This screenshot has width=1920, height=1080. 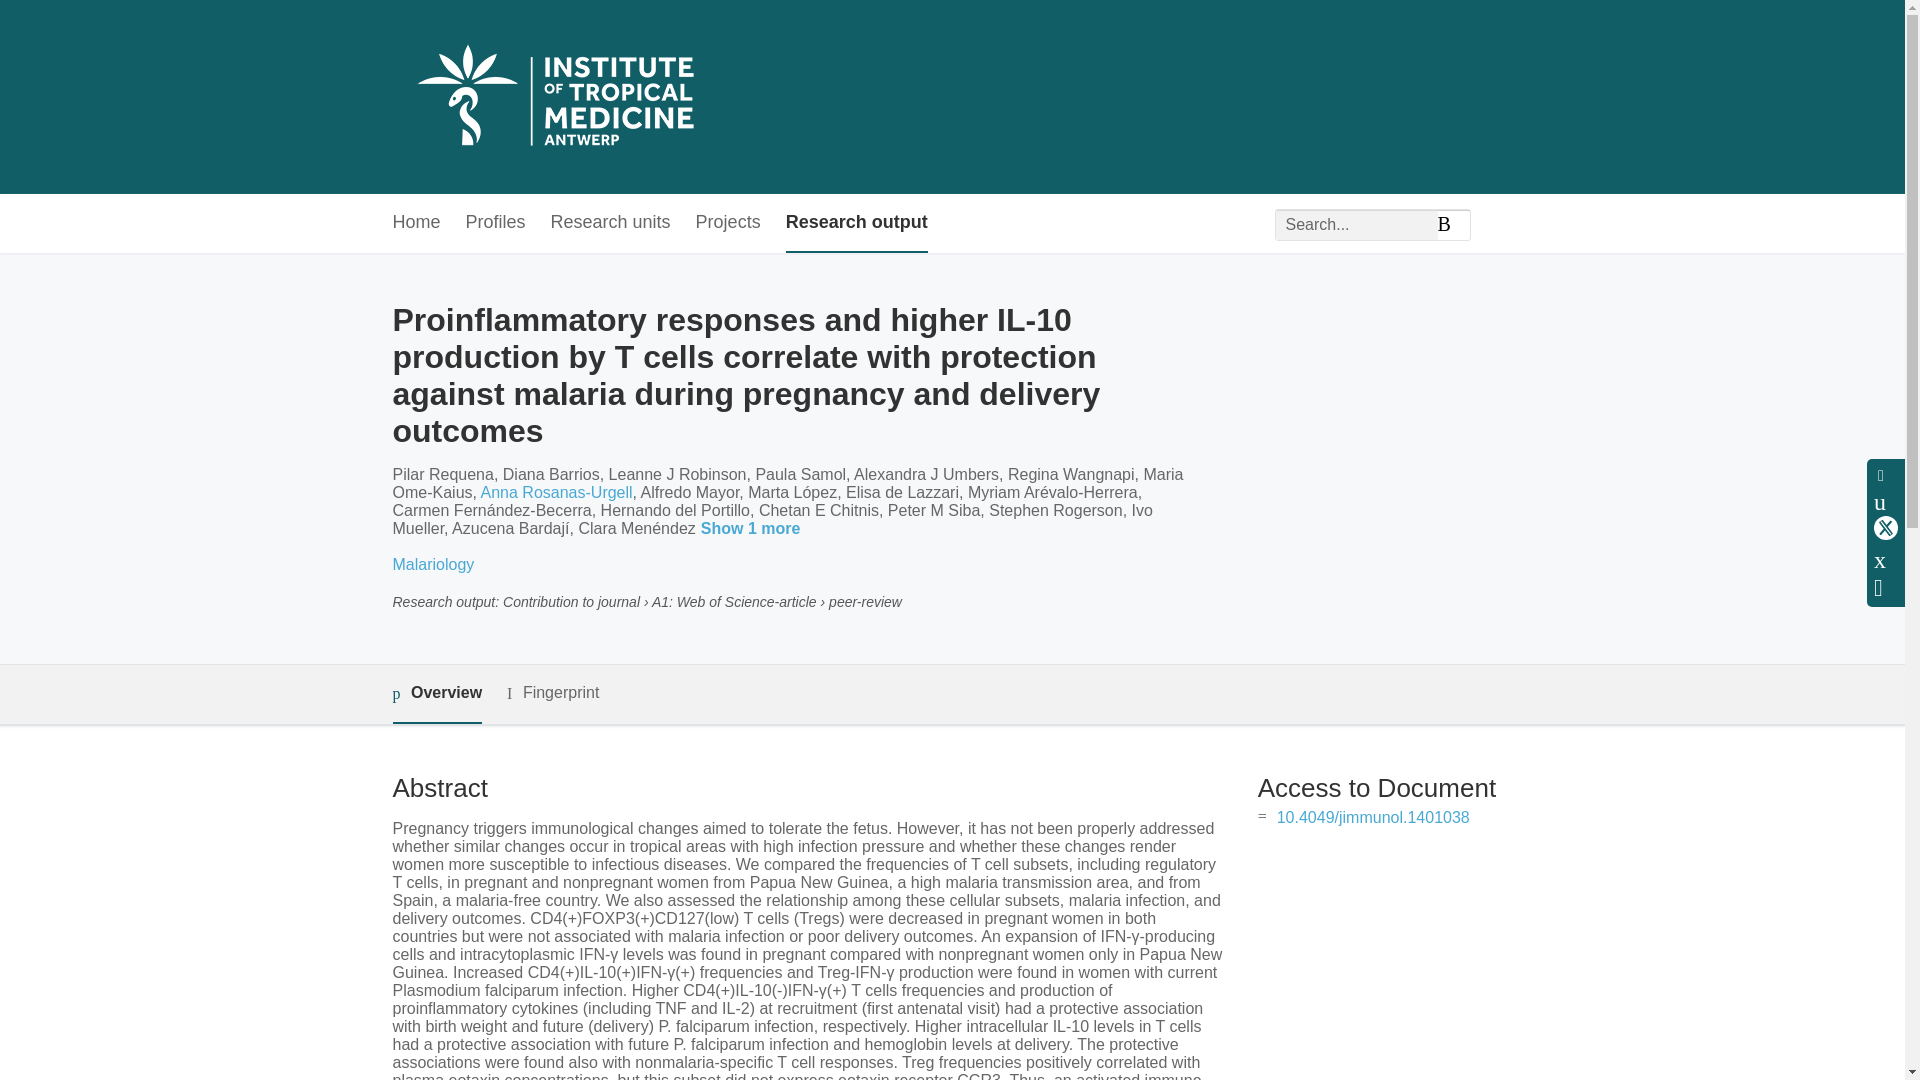 I want to click on Overview, so click(x=436, y=694).